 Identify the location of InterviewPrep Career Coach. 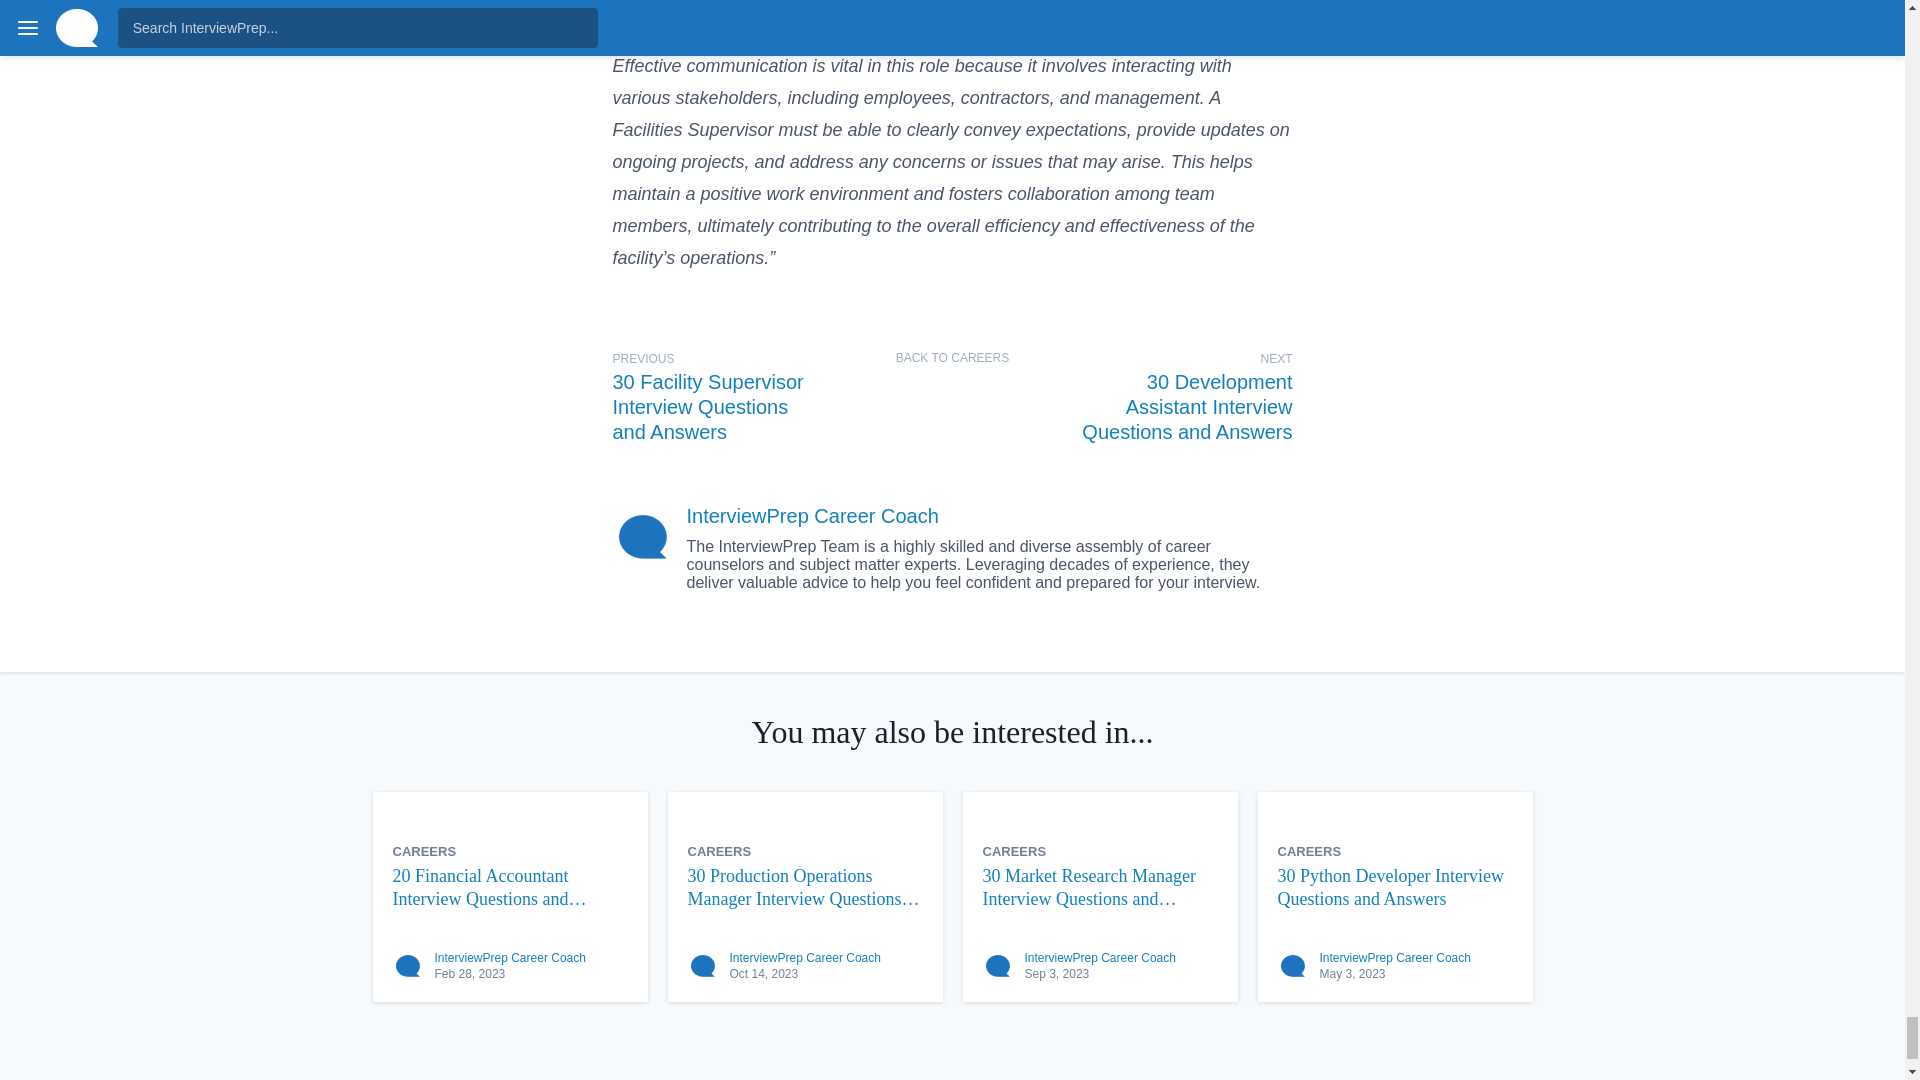
(1099, 958).